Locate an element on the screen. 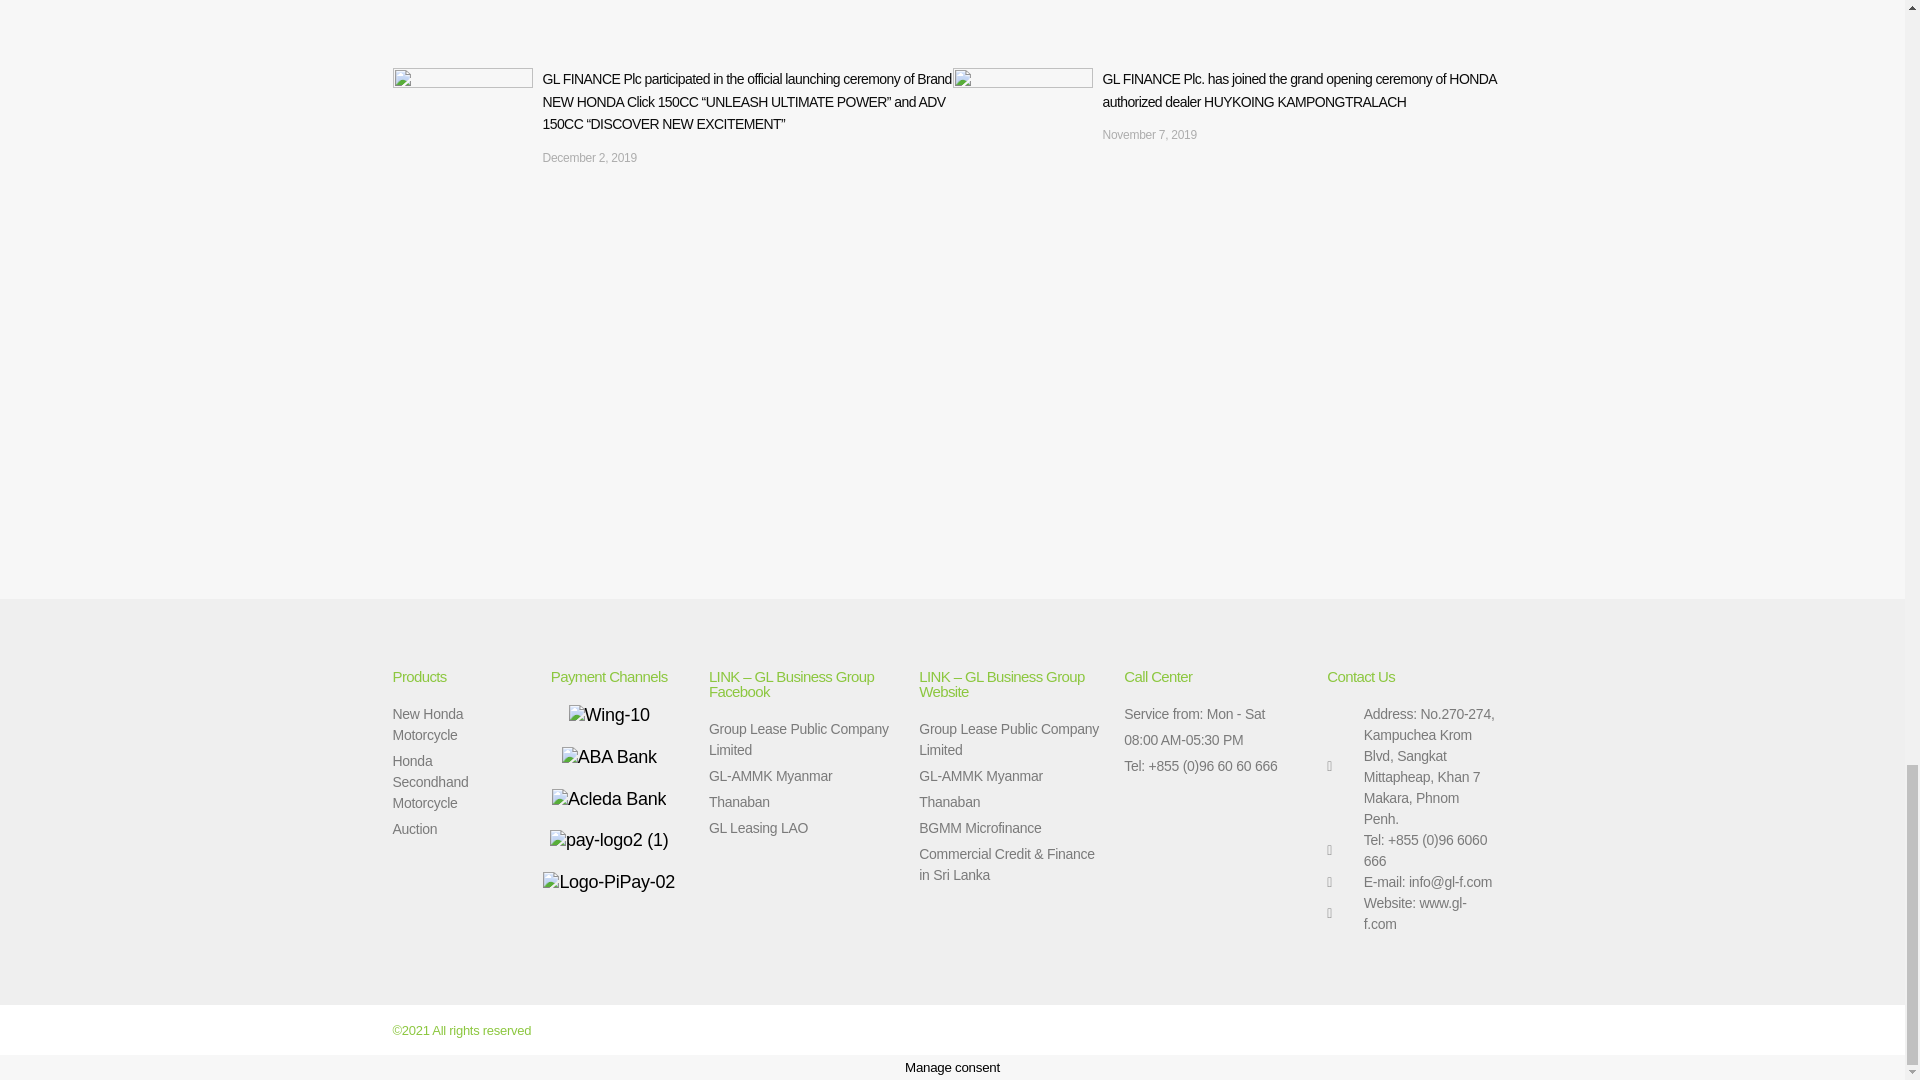 The image size is (1920, 1080). Acleda Bank is located at coordinates (609, 800).